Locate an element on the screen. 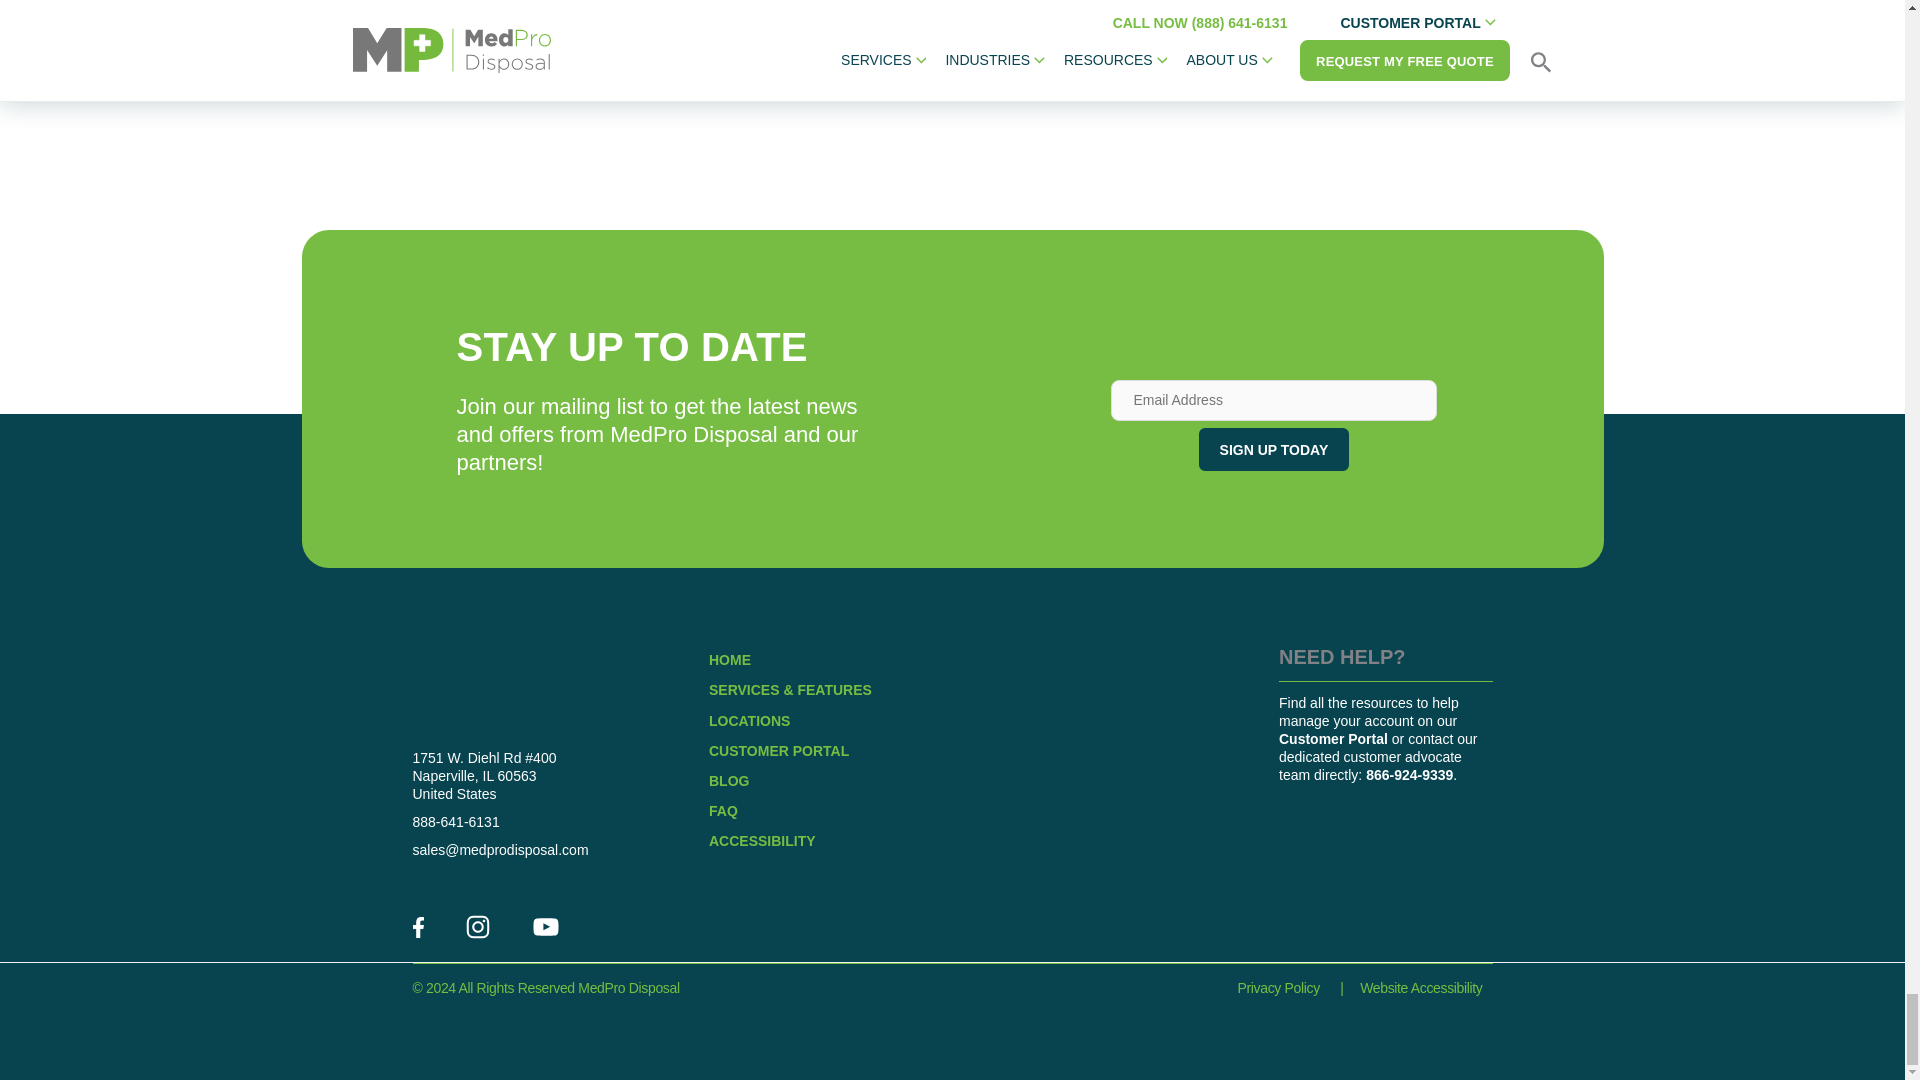  Sign Up Today is located at coordinates (1274, 449).